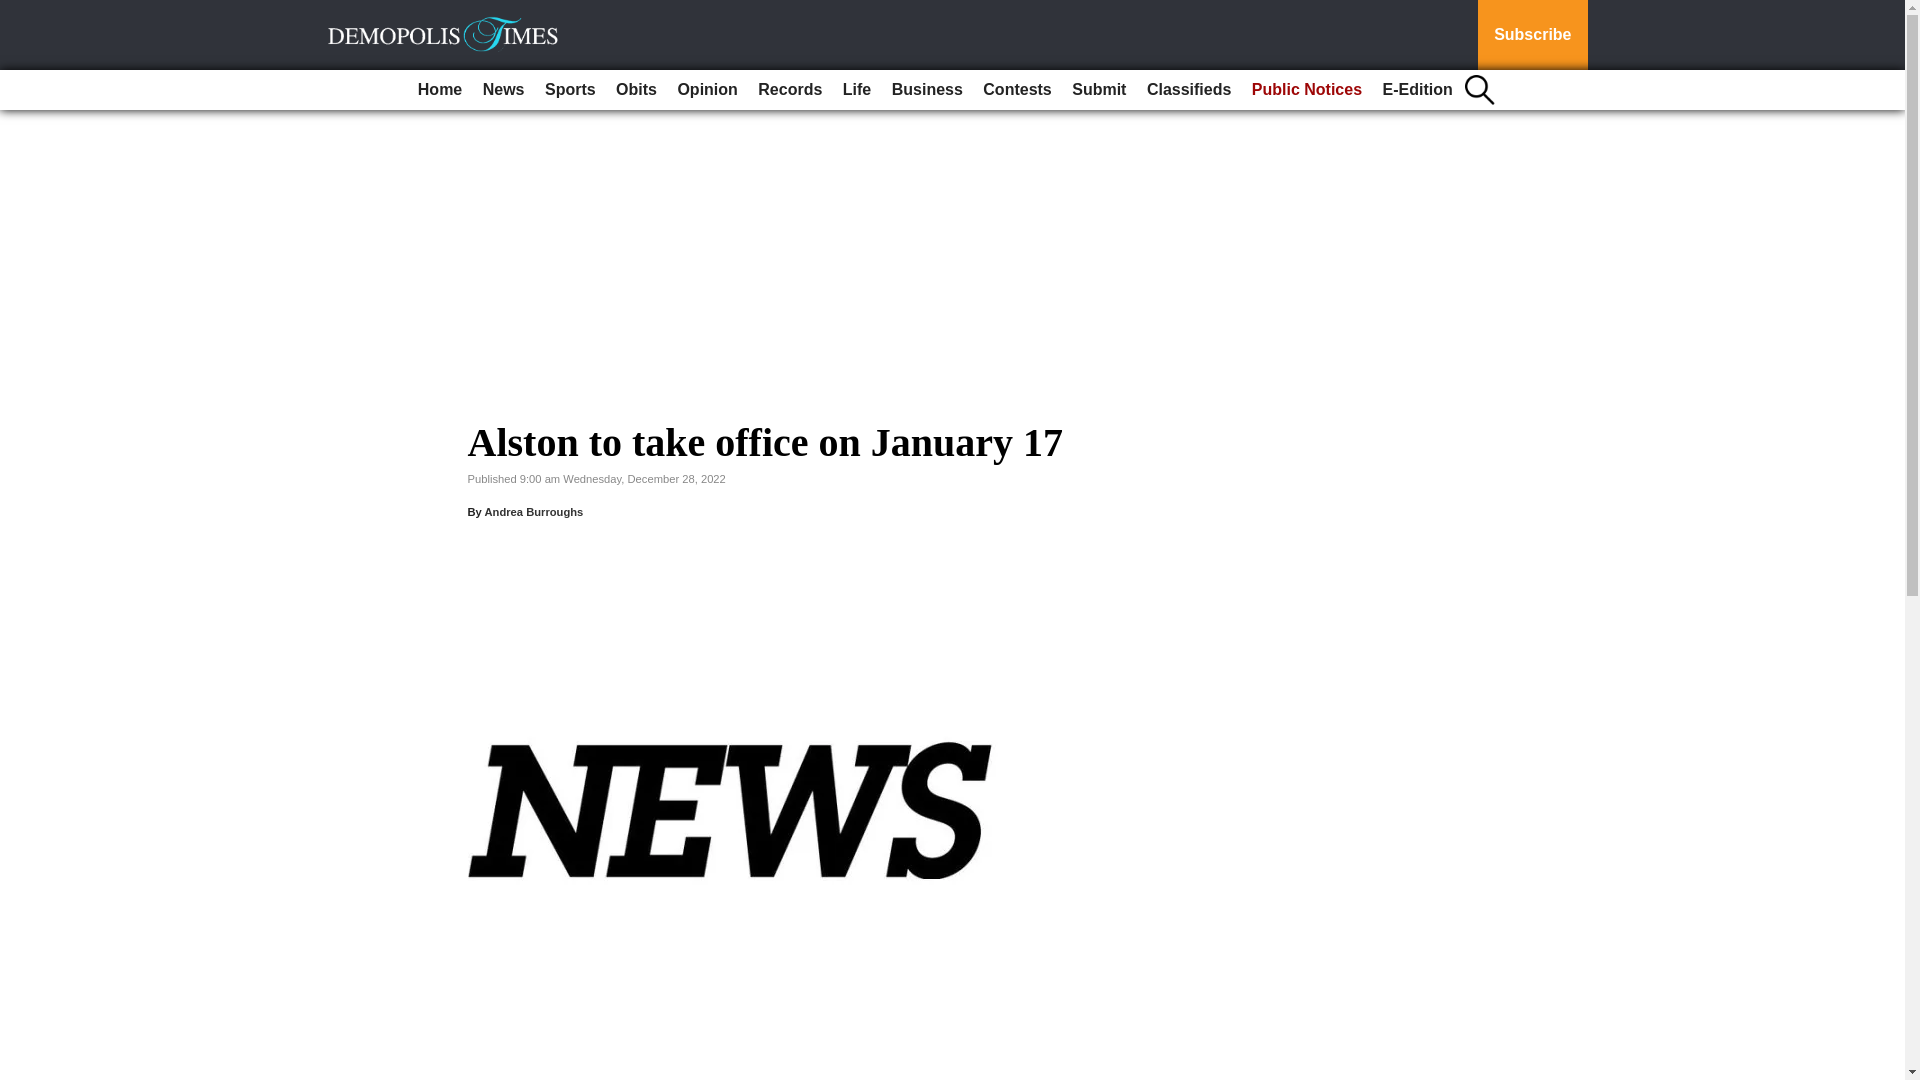 This screenshot has height=1080, width=1920. I want to click on Business, so click(927, 90).